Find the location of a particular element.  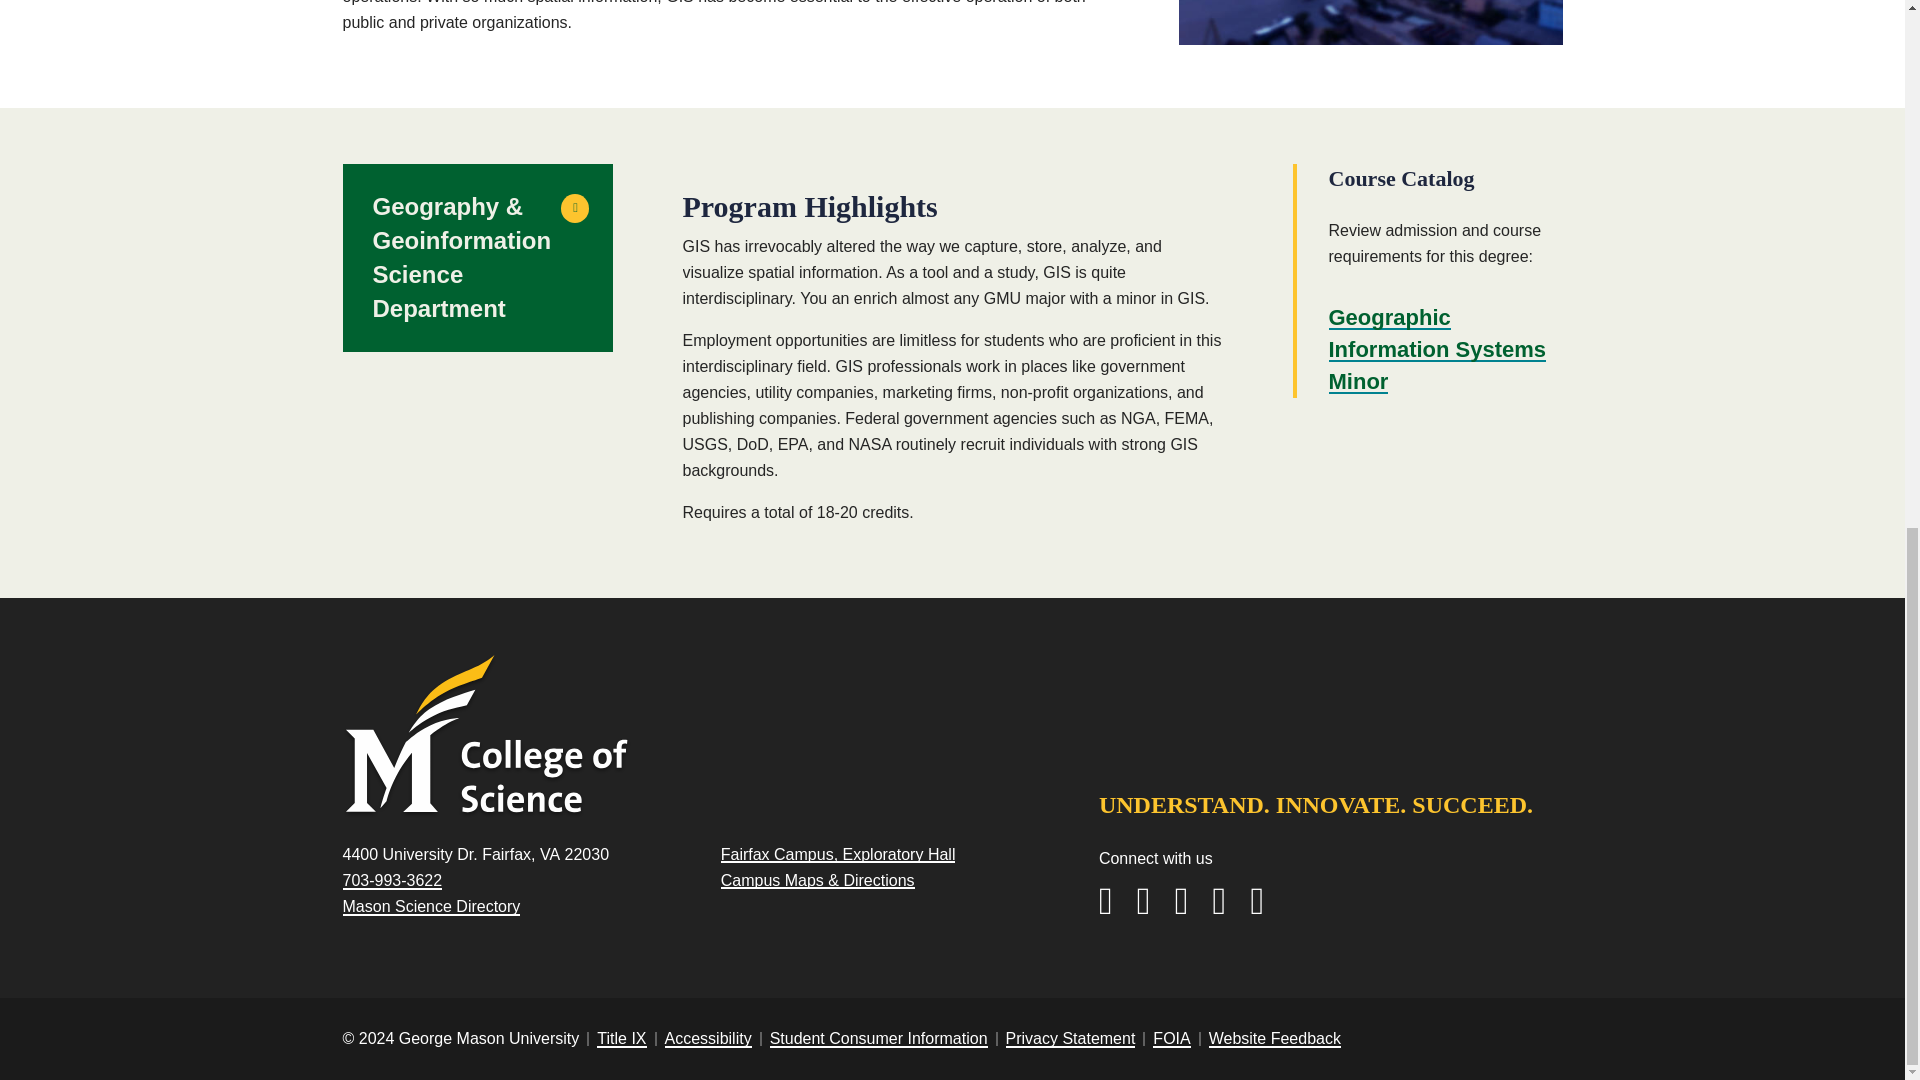

Title IX is located at coordinates (621, 1038).